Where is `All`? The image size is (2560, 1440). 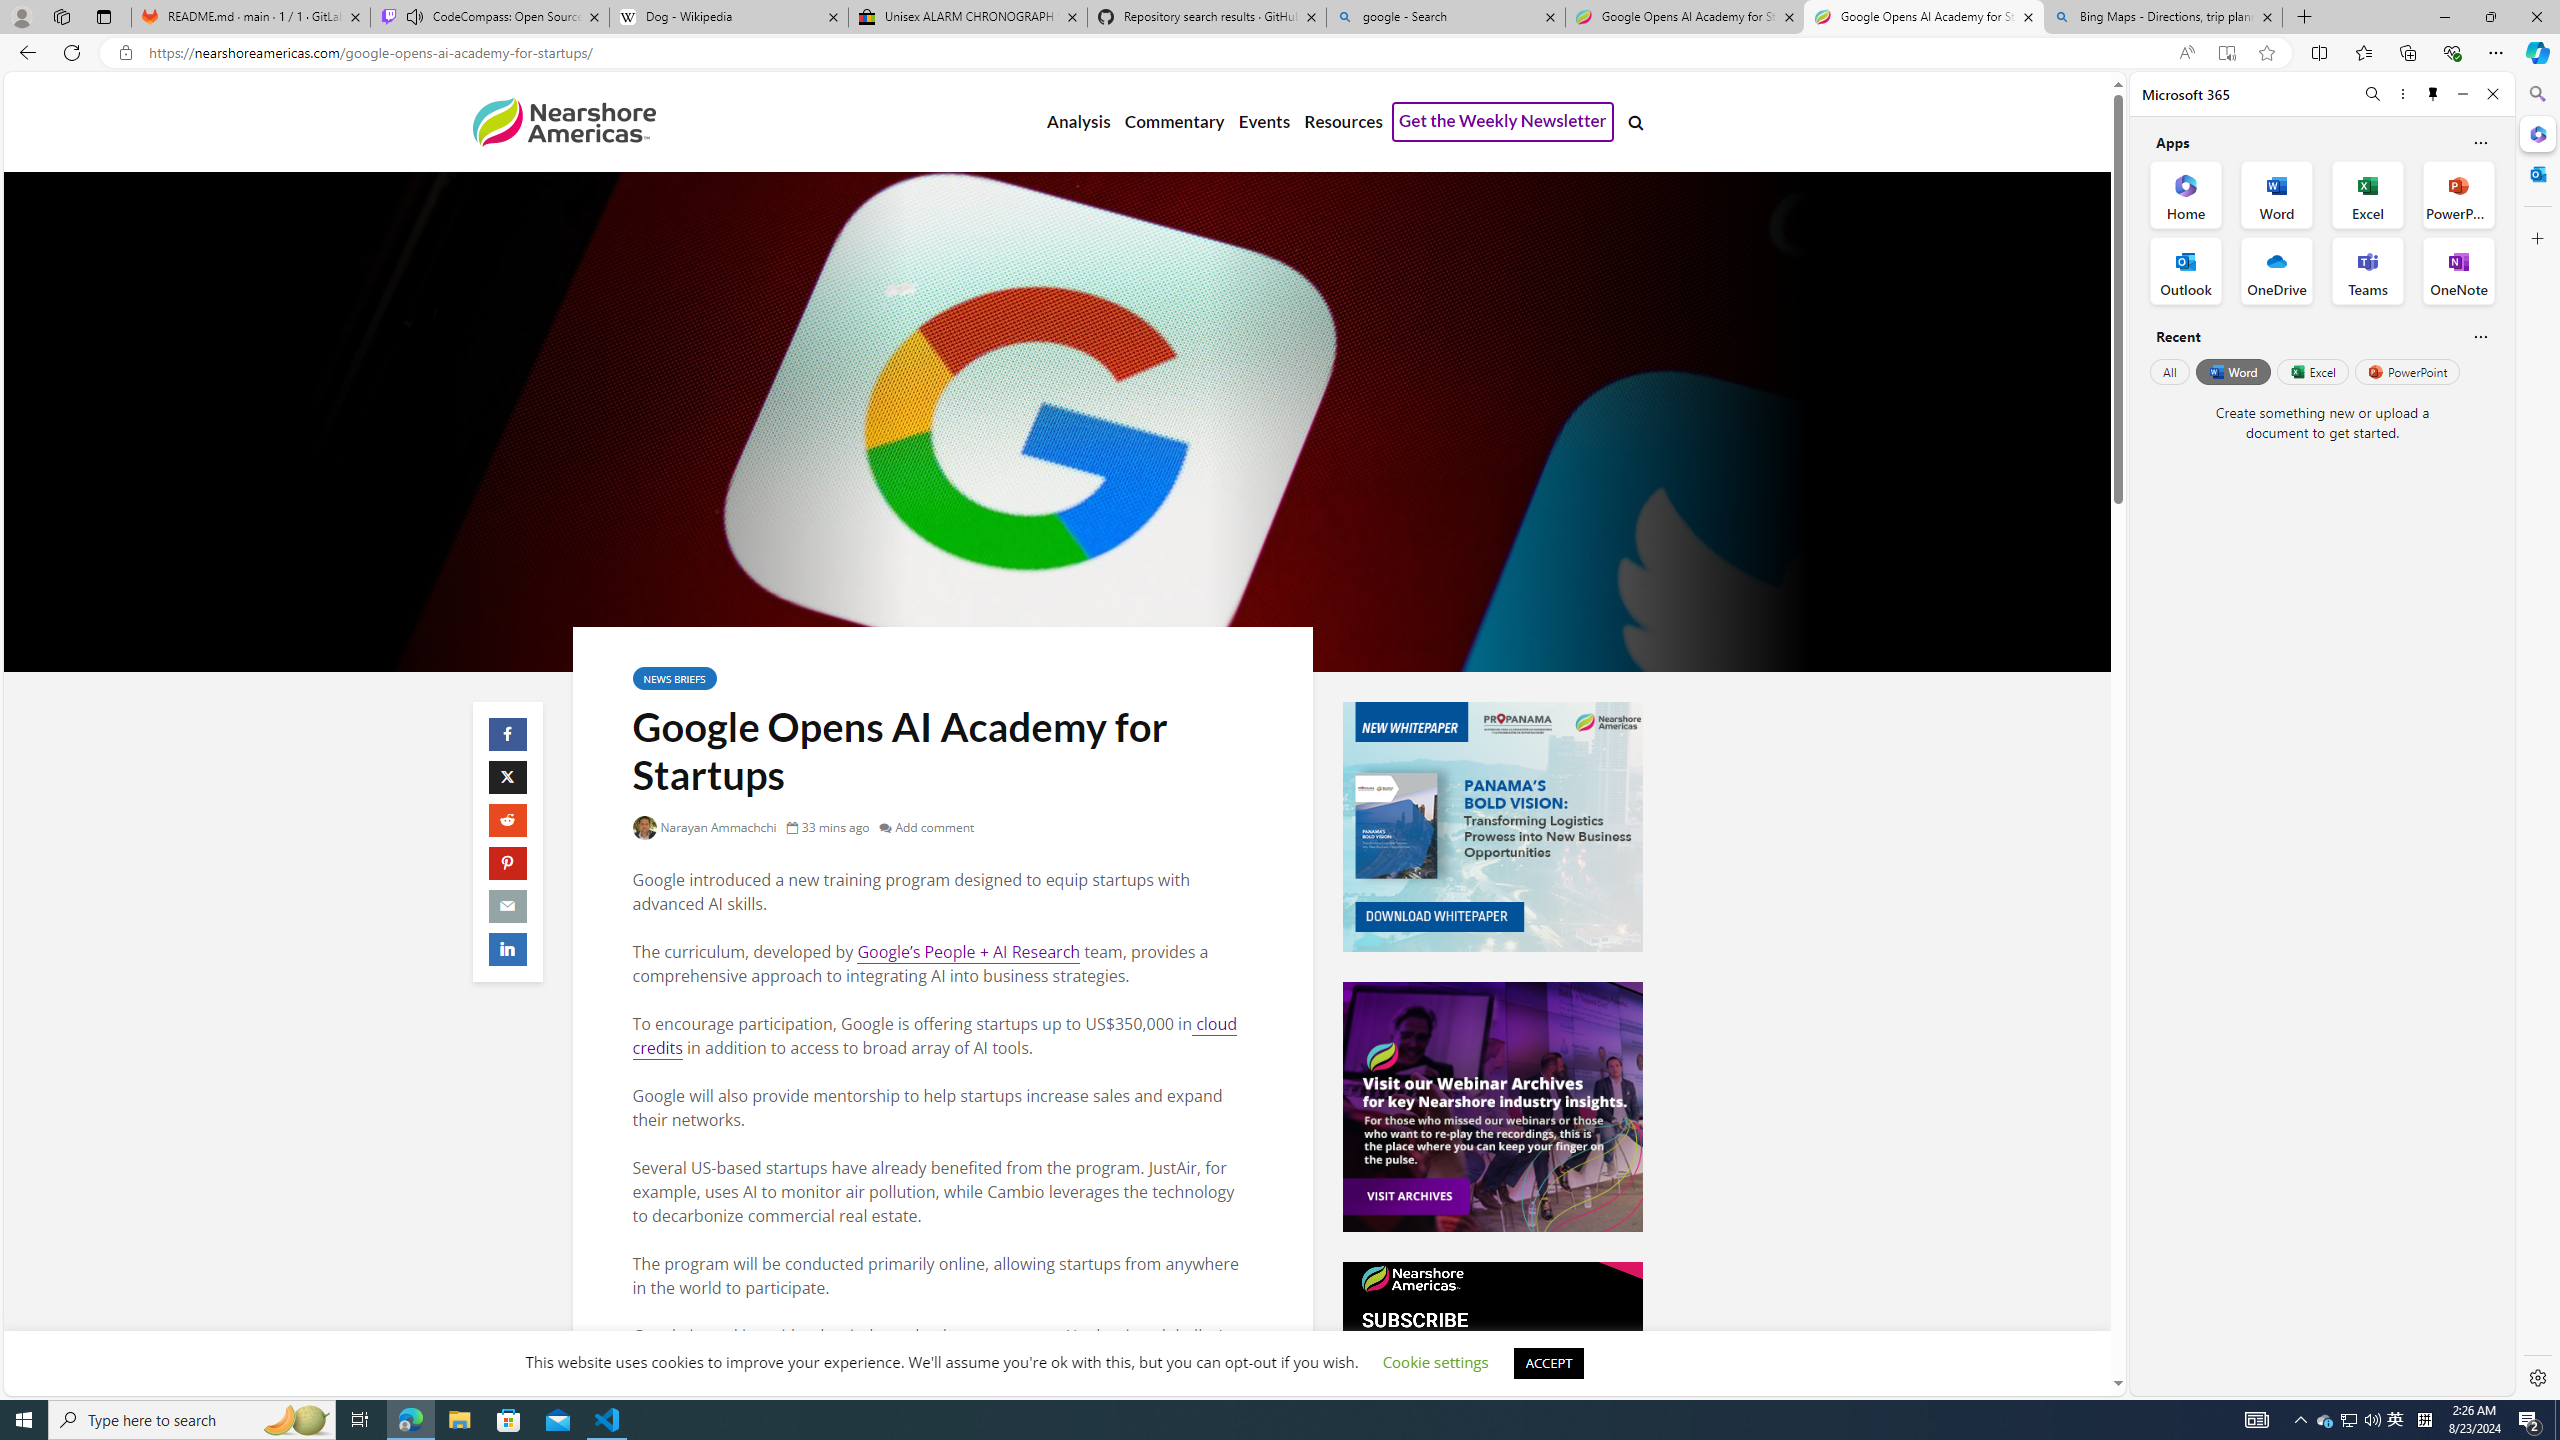 All is located at coordinates (2169, 371).